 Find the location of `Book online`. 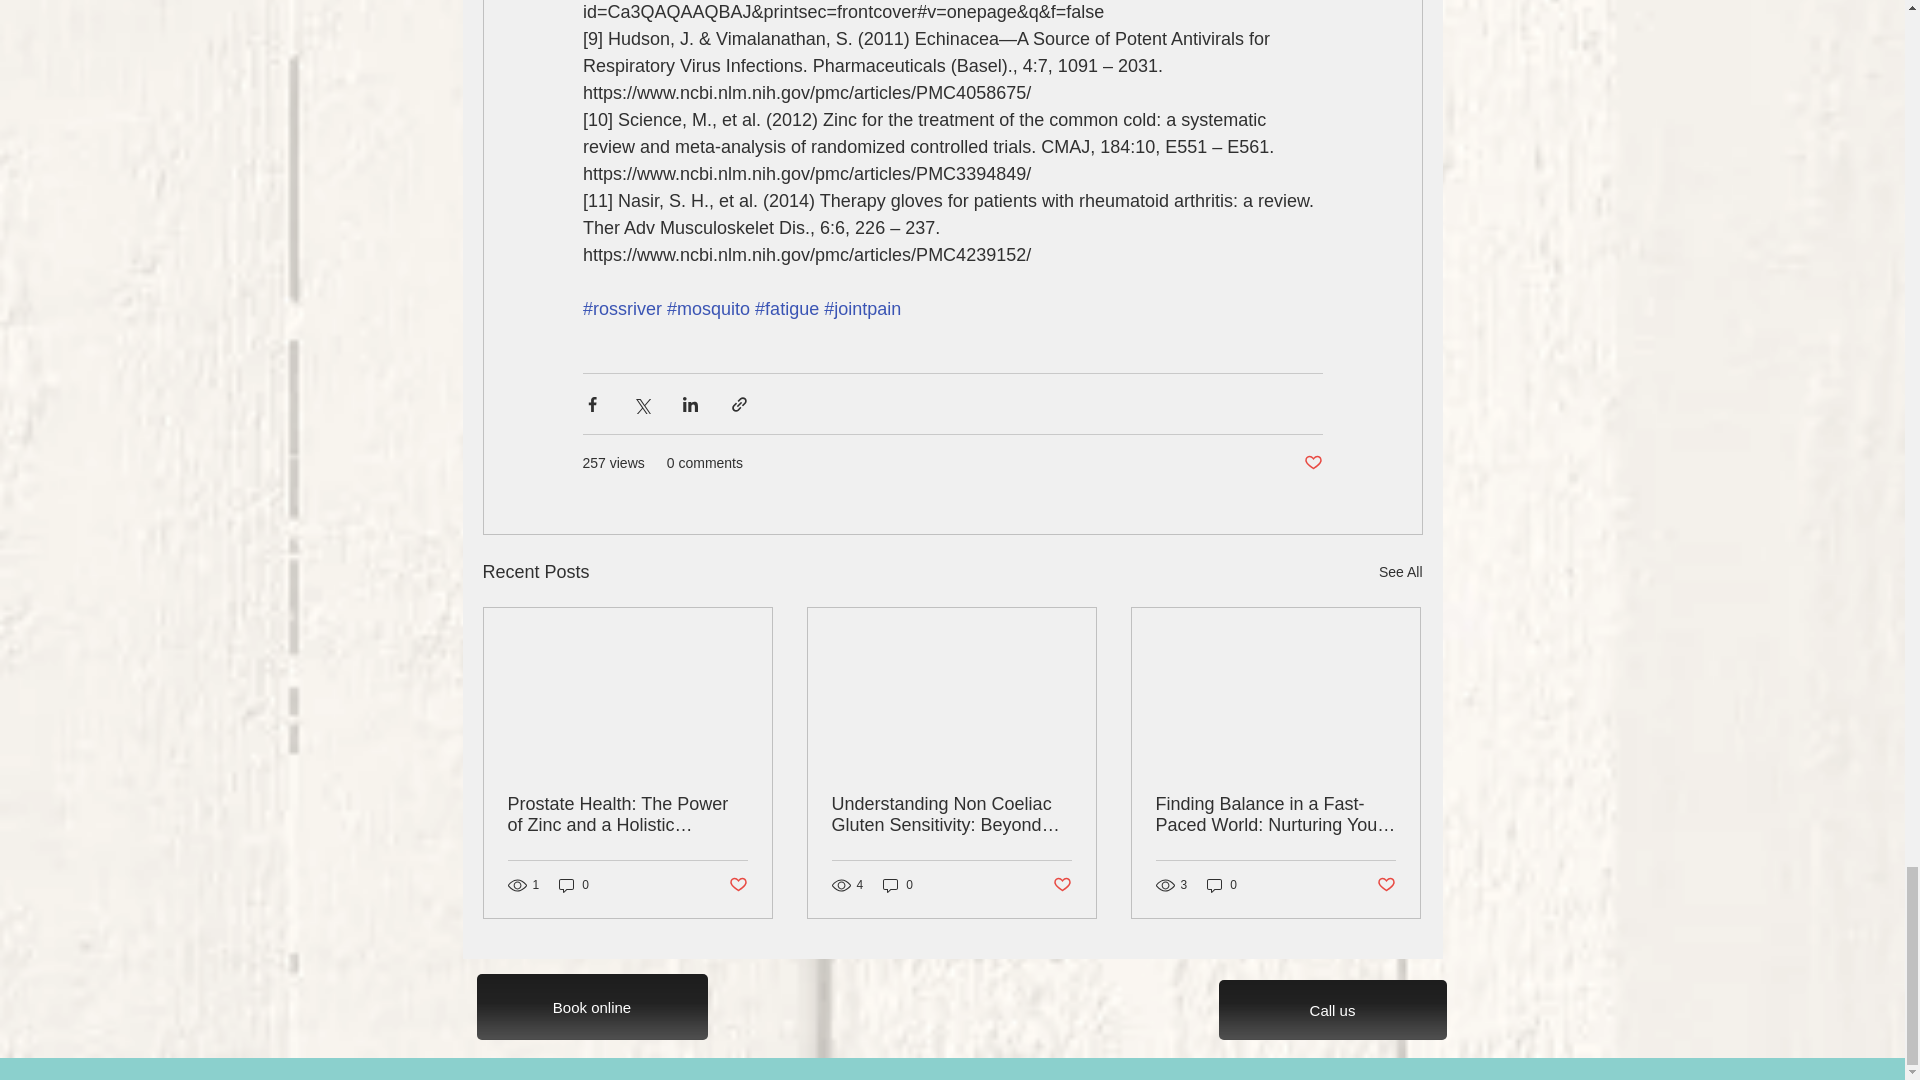

Book online is located at coordinates (591, 1007).